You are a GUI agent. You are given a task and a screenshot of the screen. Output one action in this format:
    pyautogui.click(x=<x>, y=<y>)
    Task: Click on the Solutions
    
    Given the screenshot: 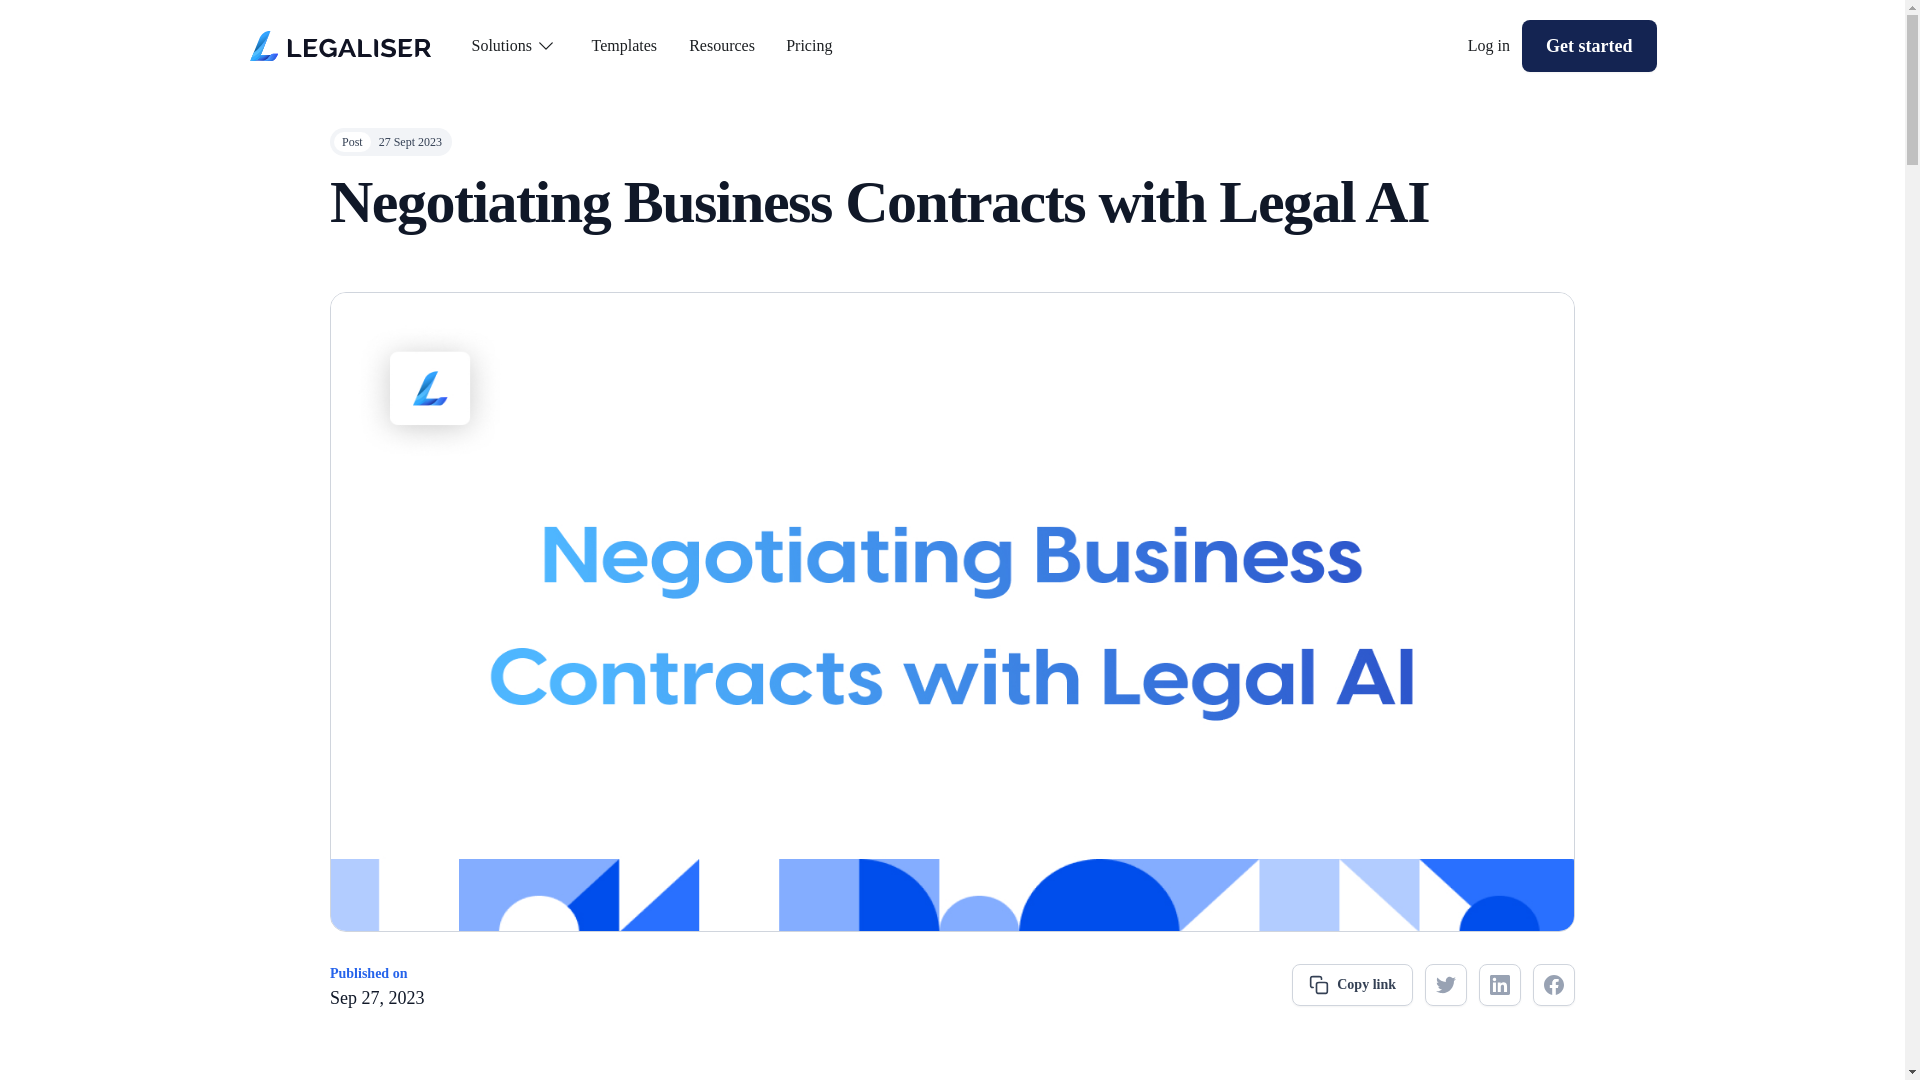 What is the action you would take?
    pyautogui.click(x=522, y=46)
    